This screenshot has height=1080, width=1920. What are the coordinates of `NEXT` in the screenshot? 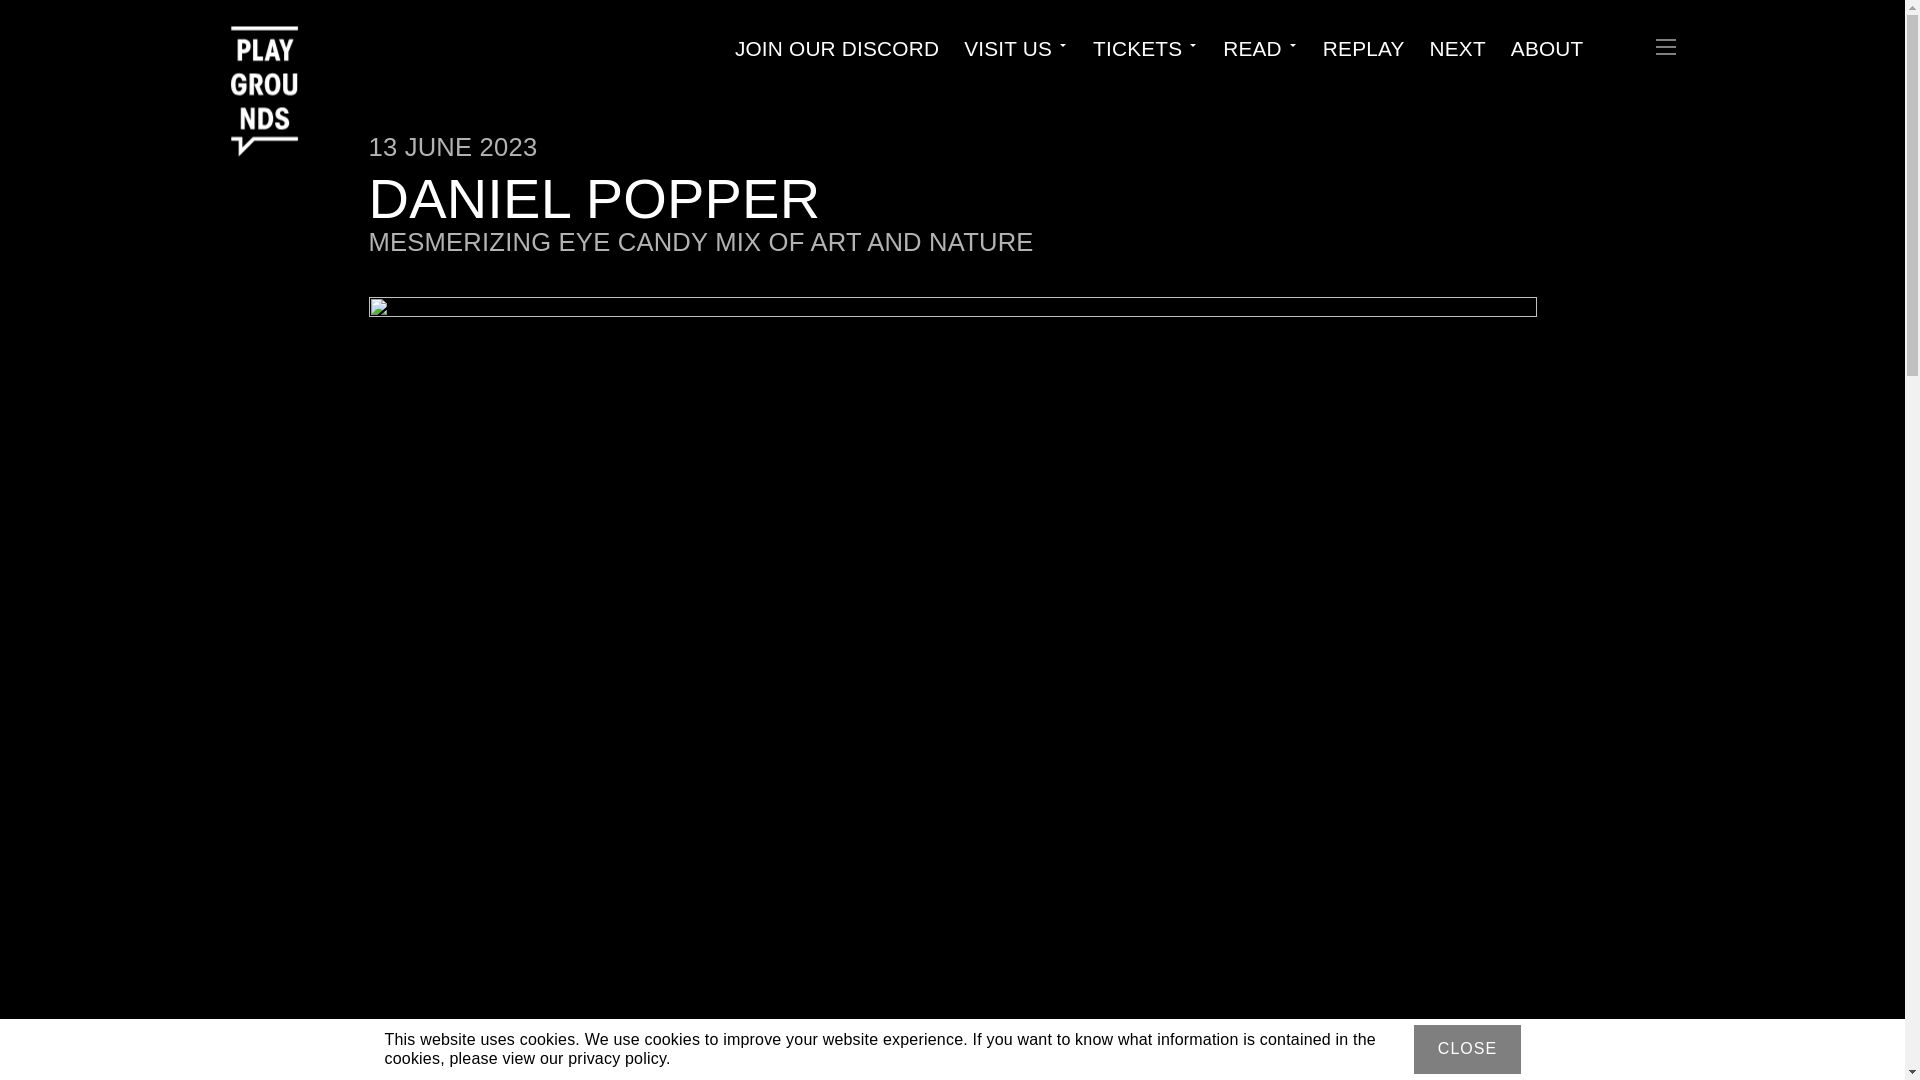 It's located at (1458, 48).